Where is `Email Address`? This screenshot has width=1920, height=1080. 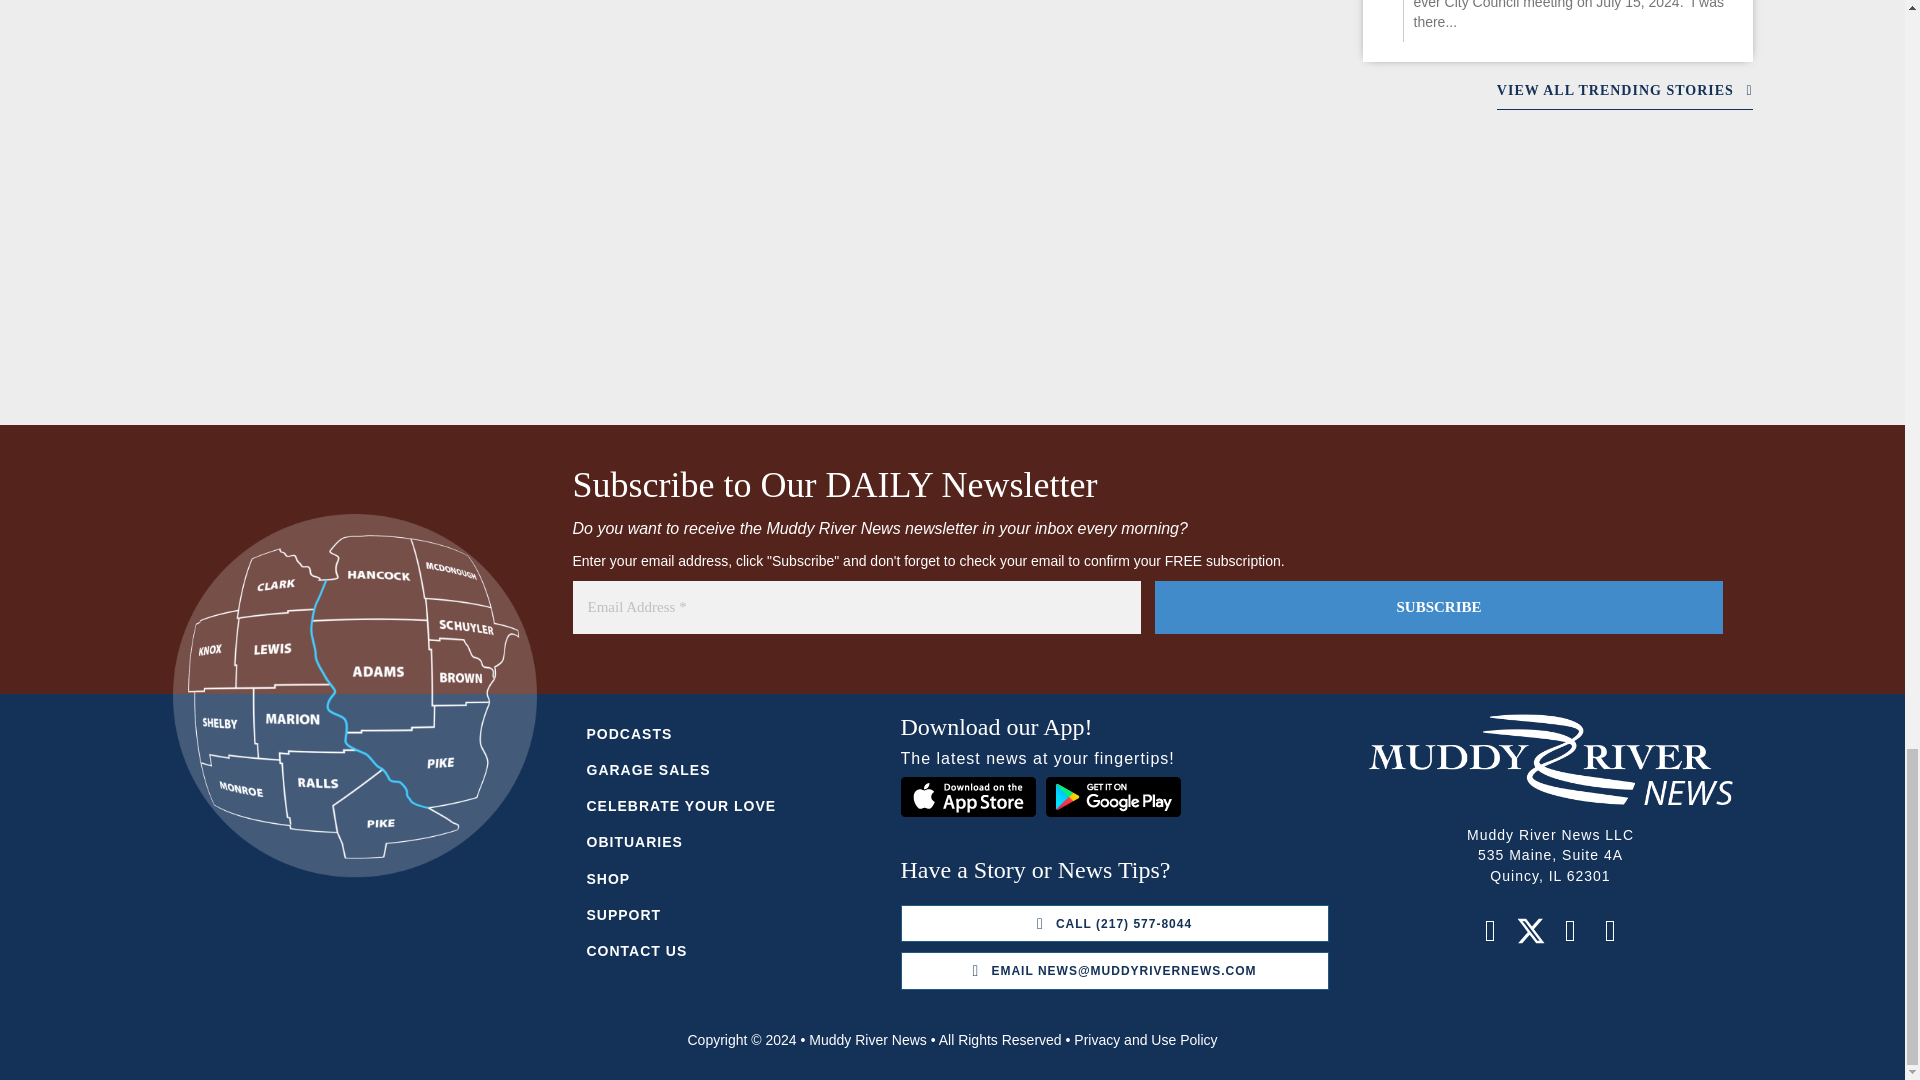 Email Address is located at coordinates (856, 607).